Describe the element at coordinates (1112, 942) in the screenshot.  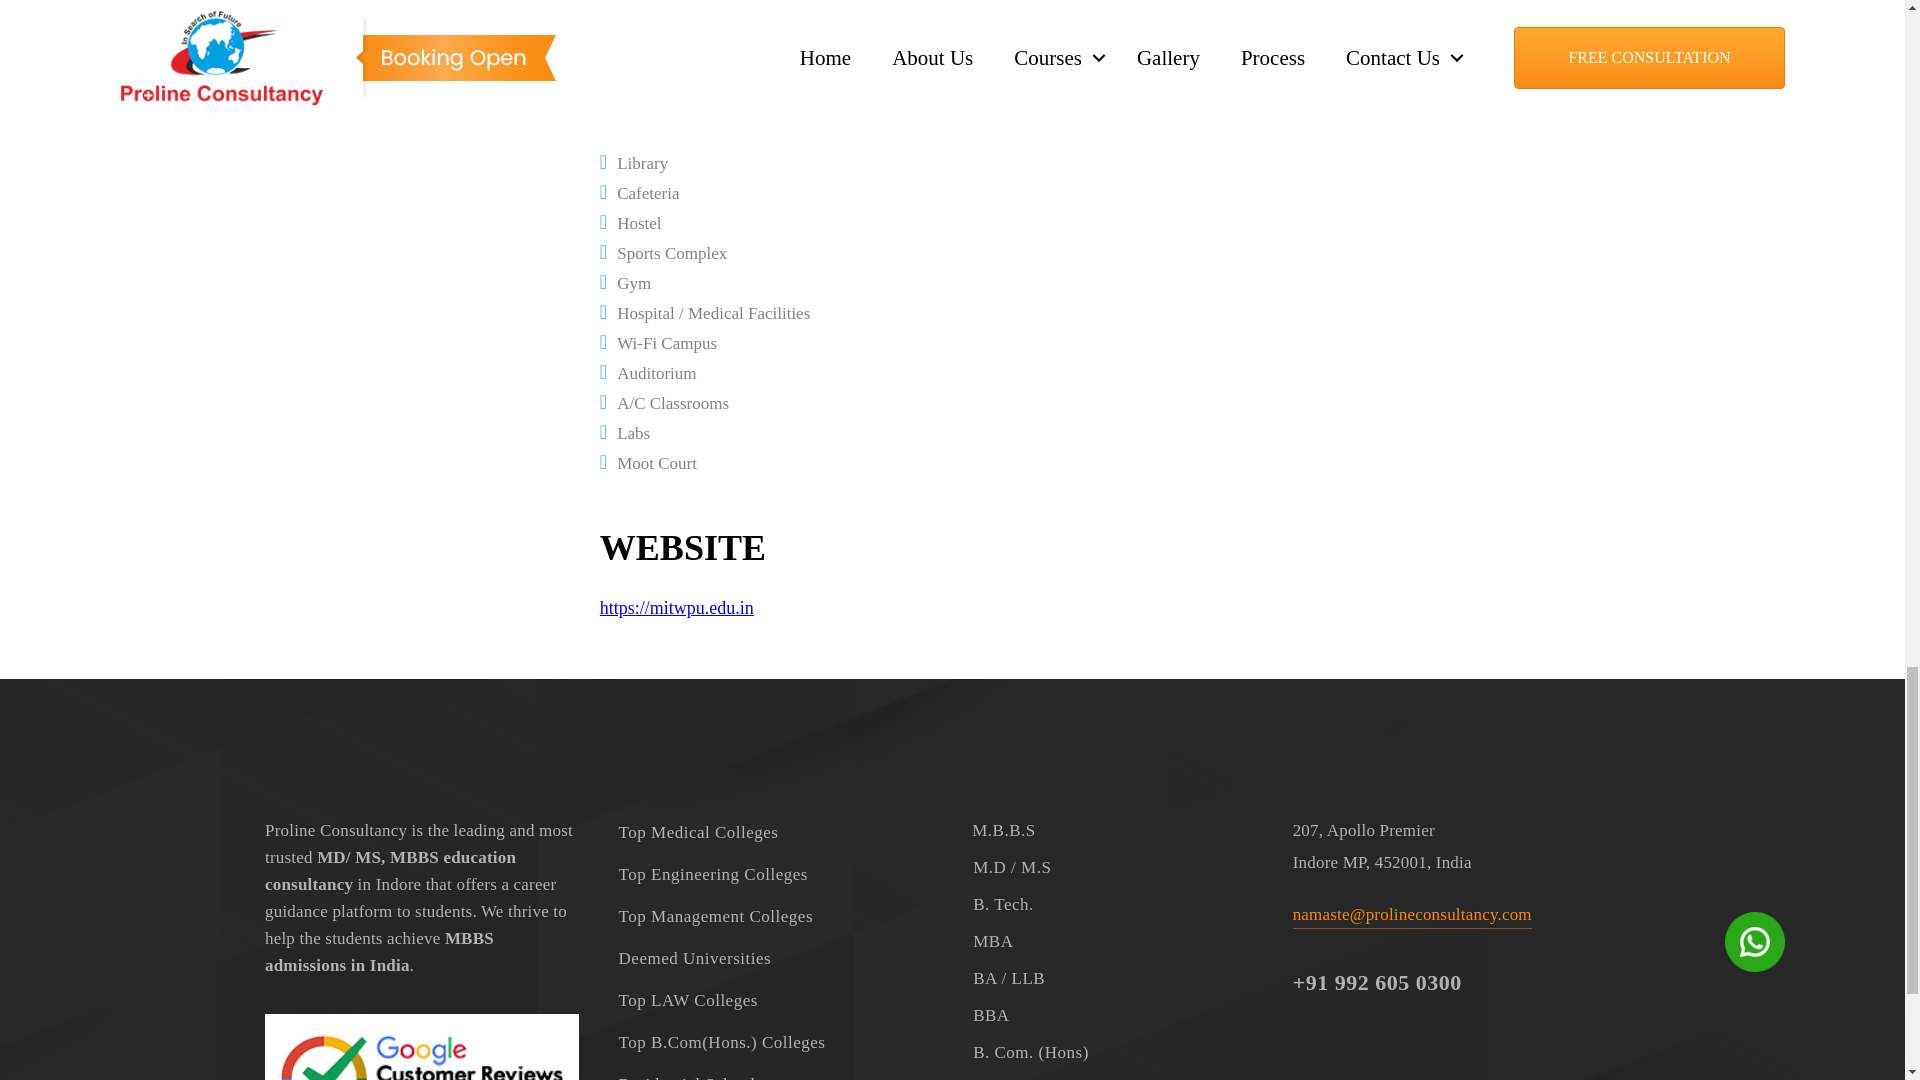
I see `MBA` at that location.